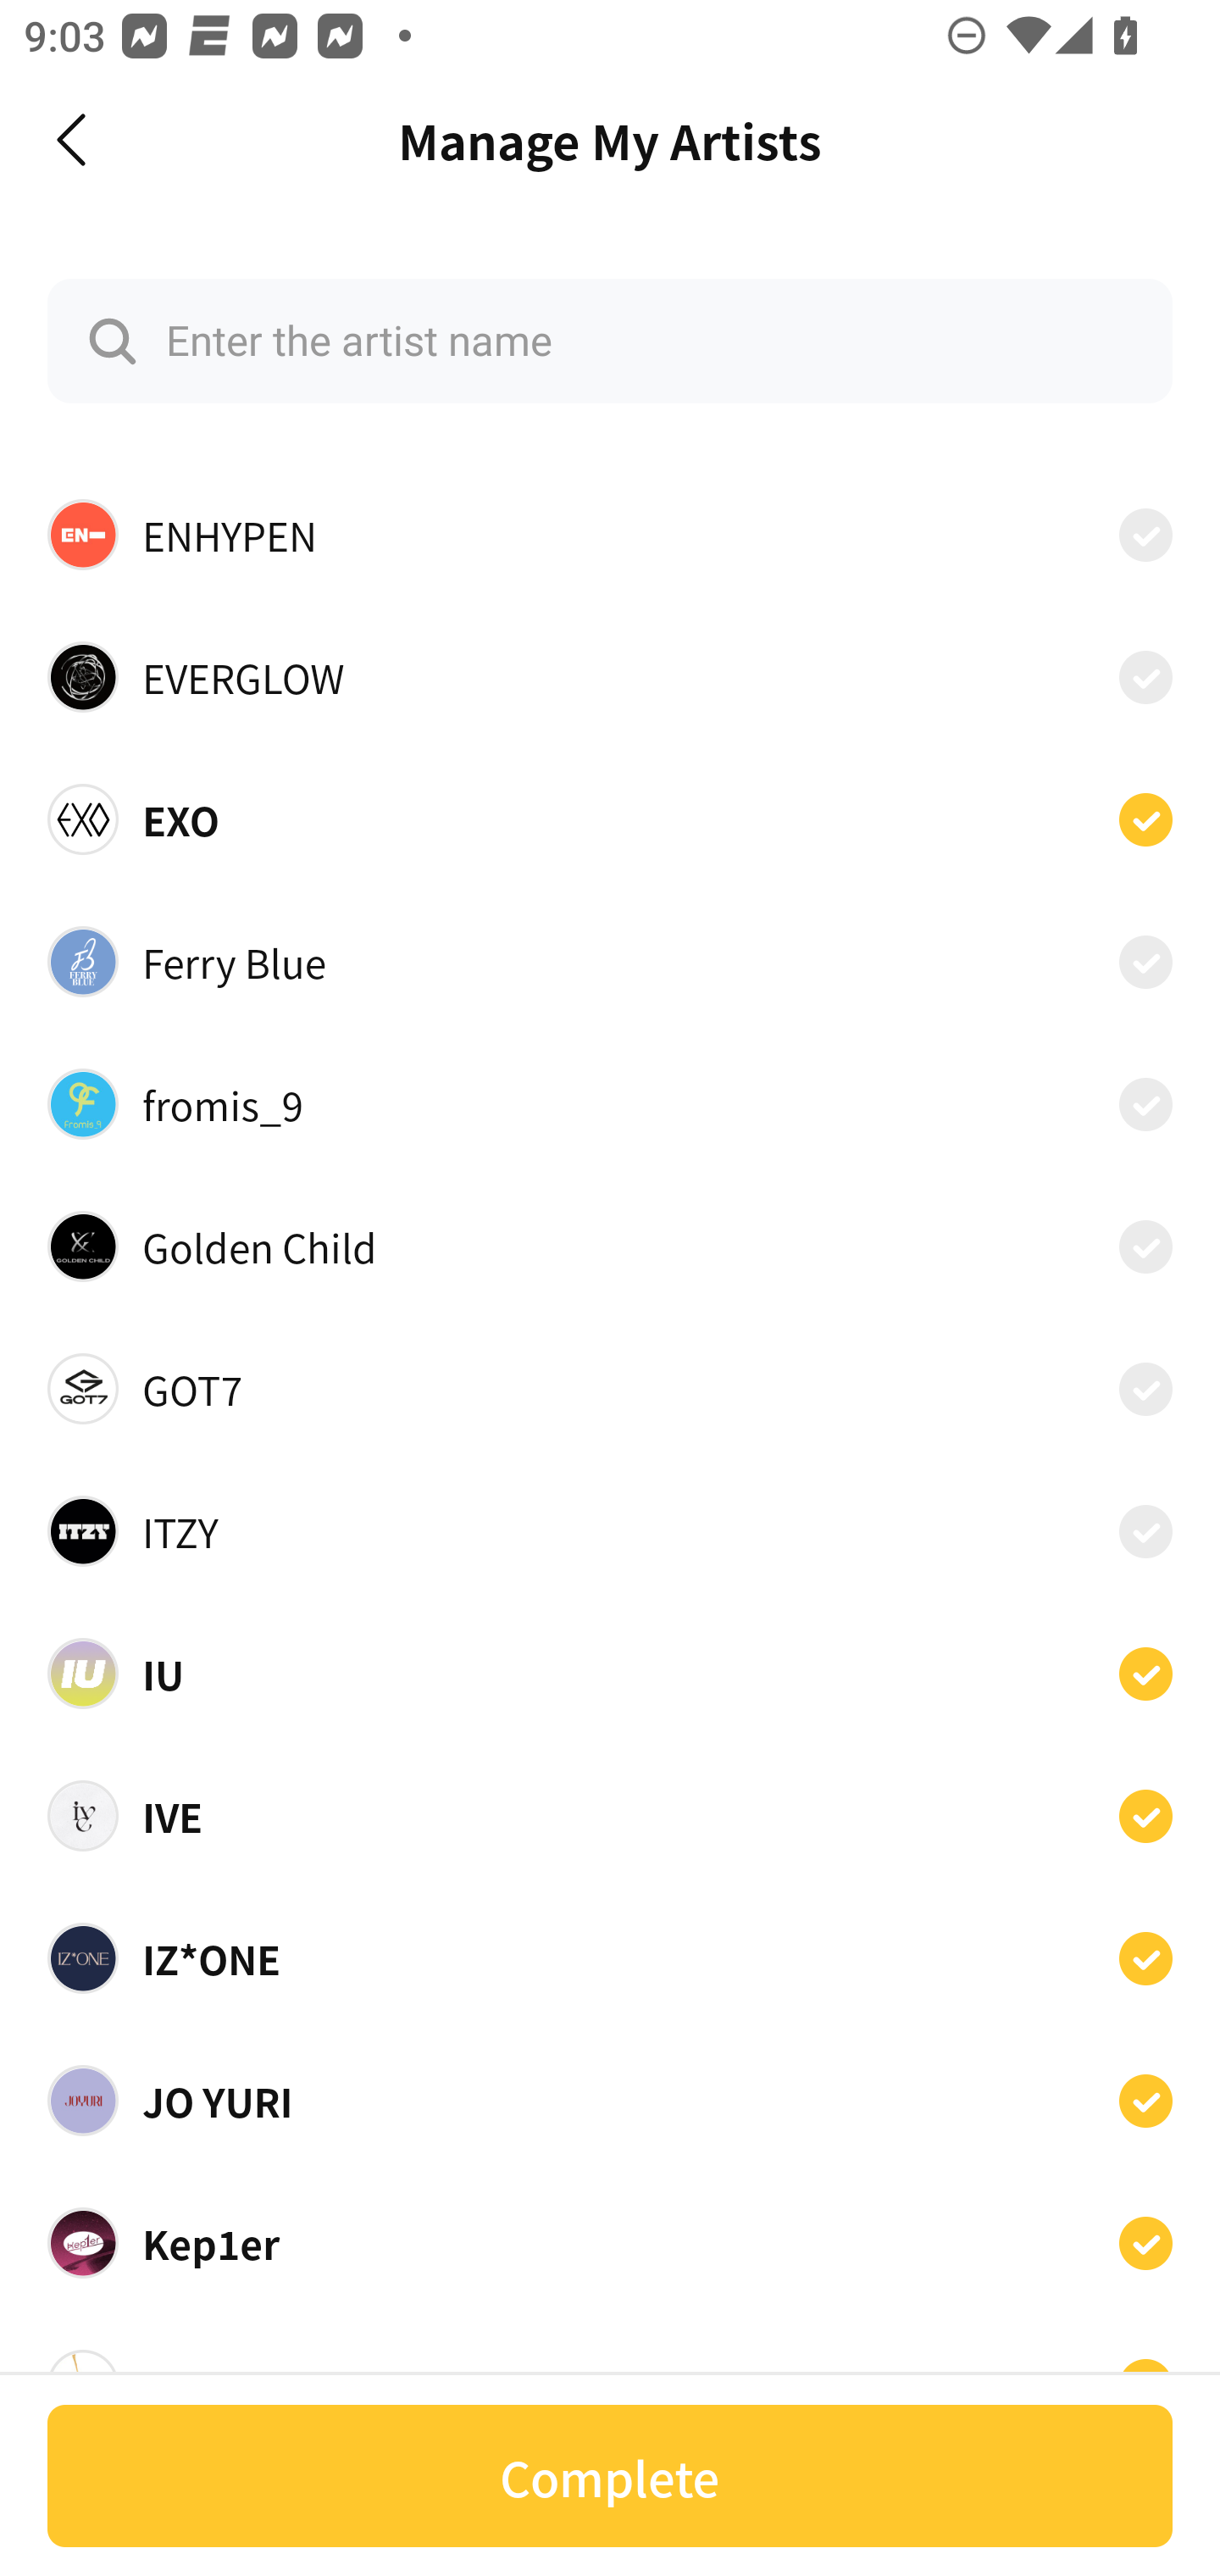 This screenshot has height=2576, width=1220. What do you see at coordinates (610, 2476) in the screenshot?
I see `Complete` at bounding box center [610, 2476].